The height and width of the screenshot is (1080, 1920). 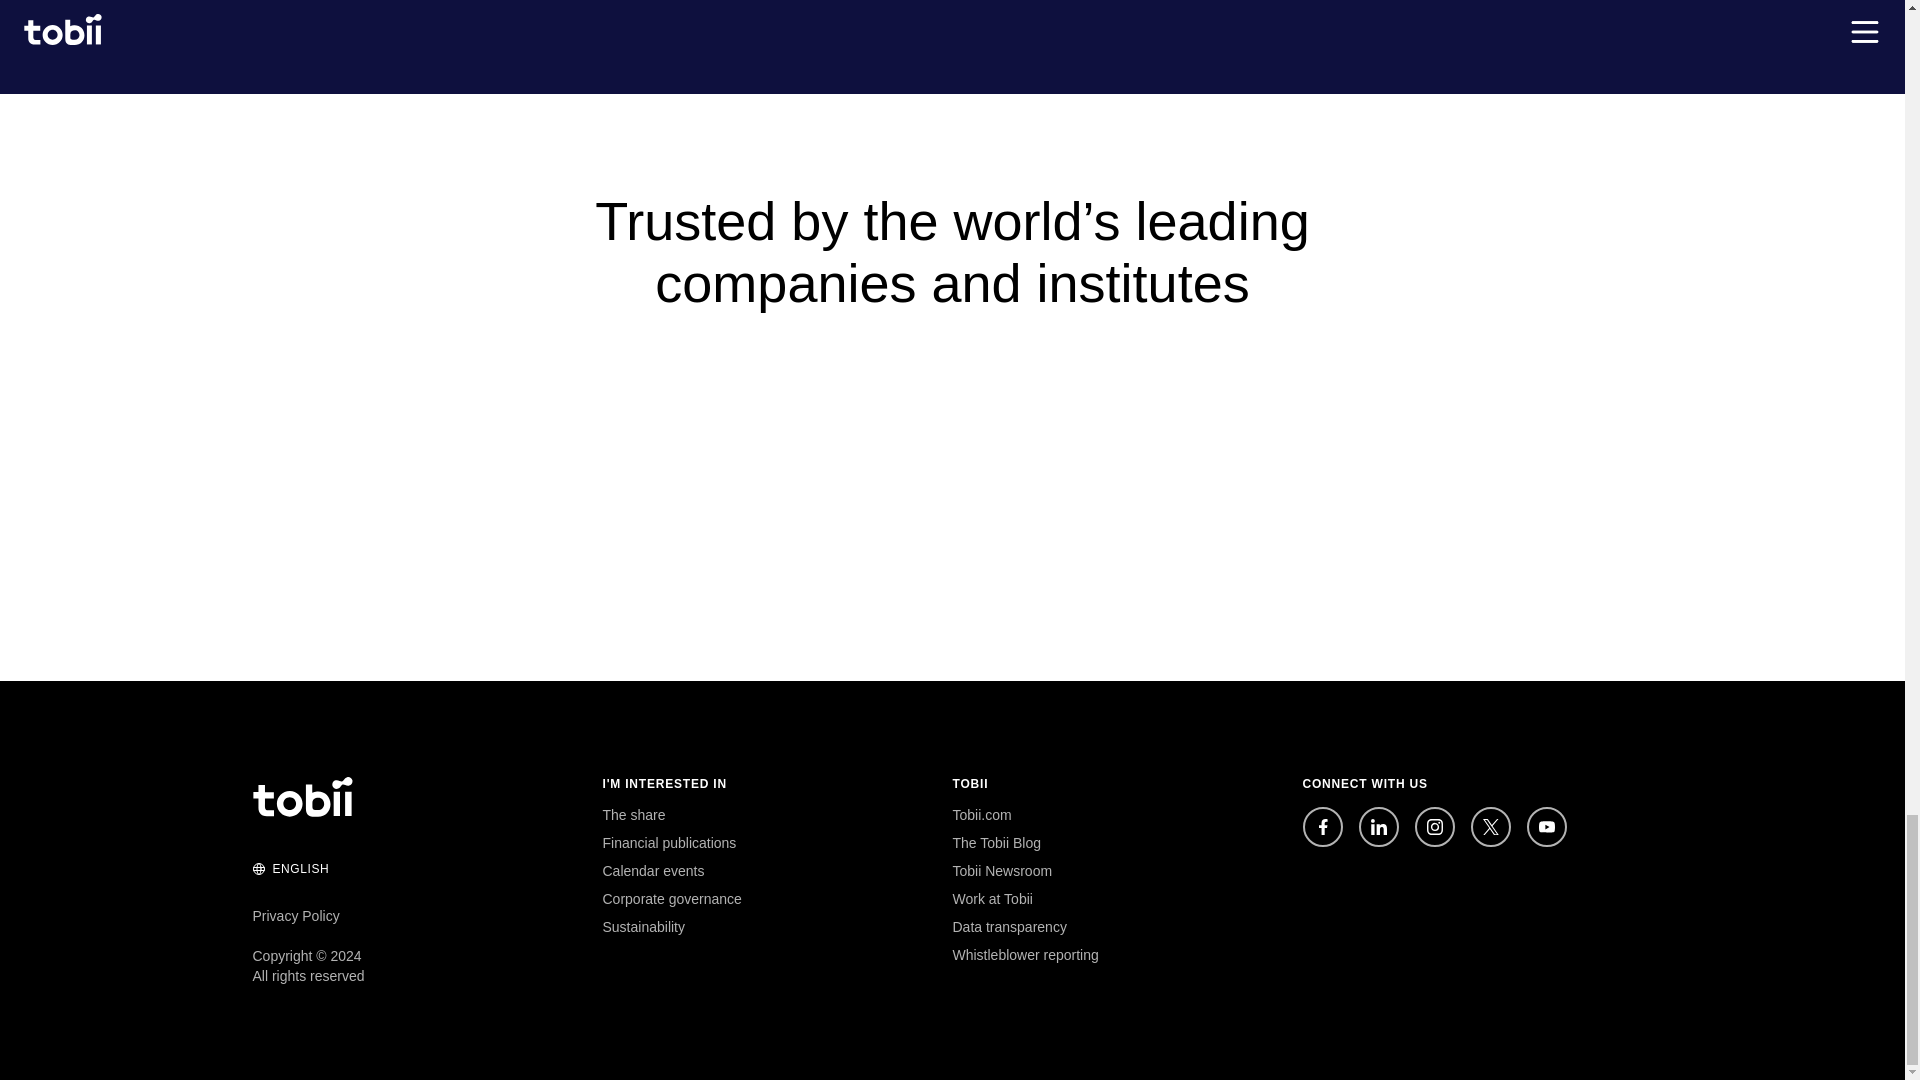 I want to click on The Tobii Blog, so click(x=996, y=842).